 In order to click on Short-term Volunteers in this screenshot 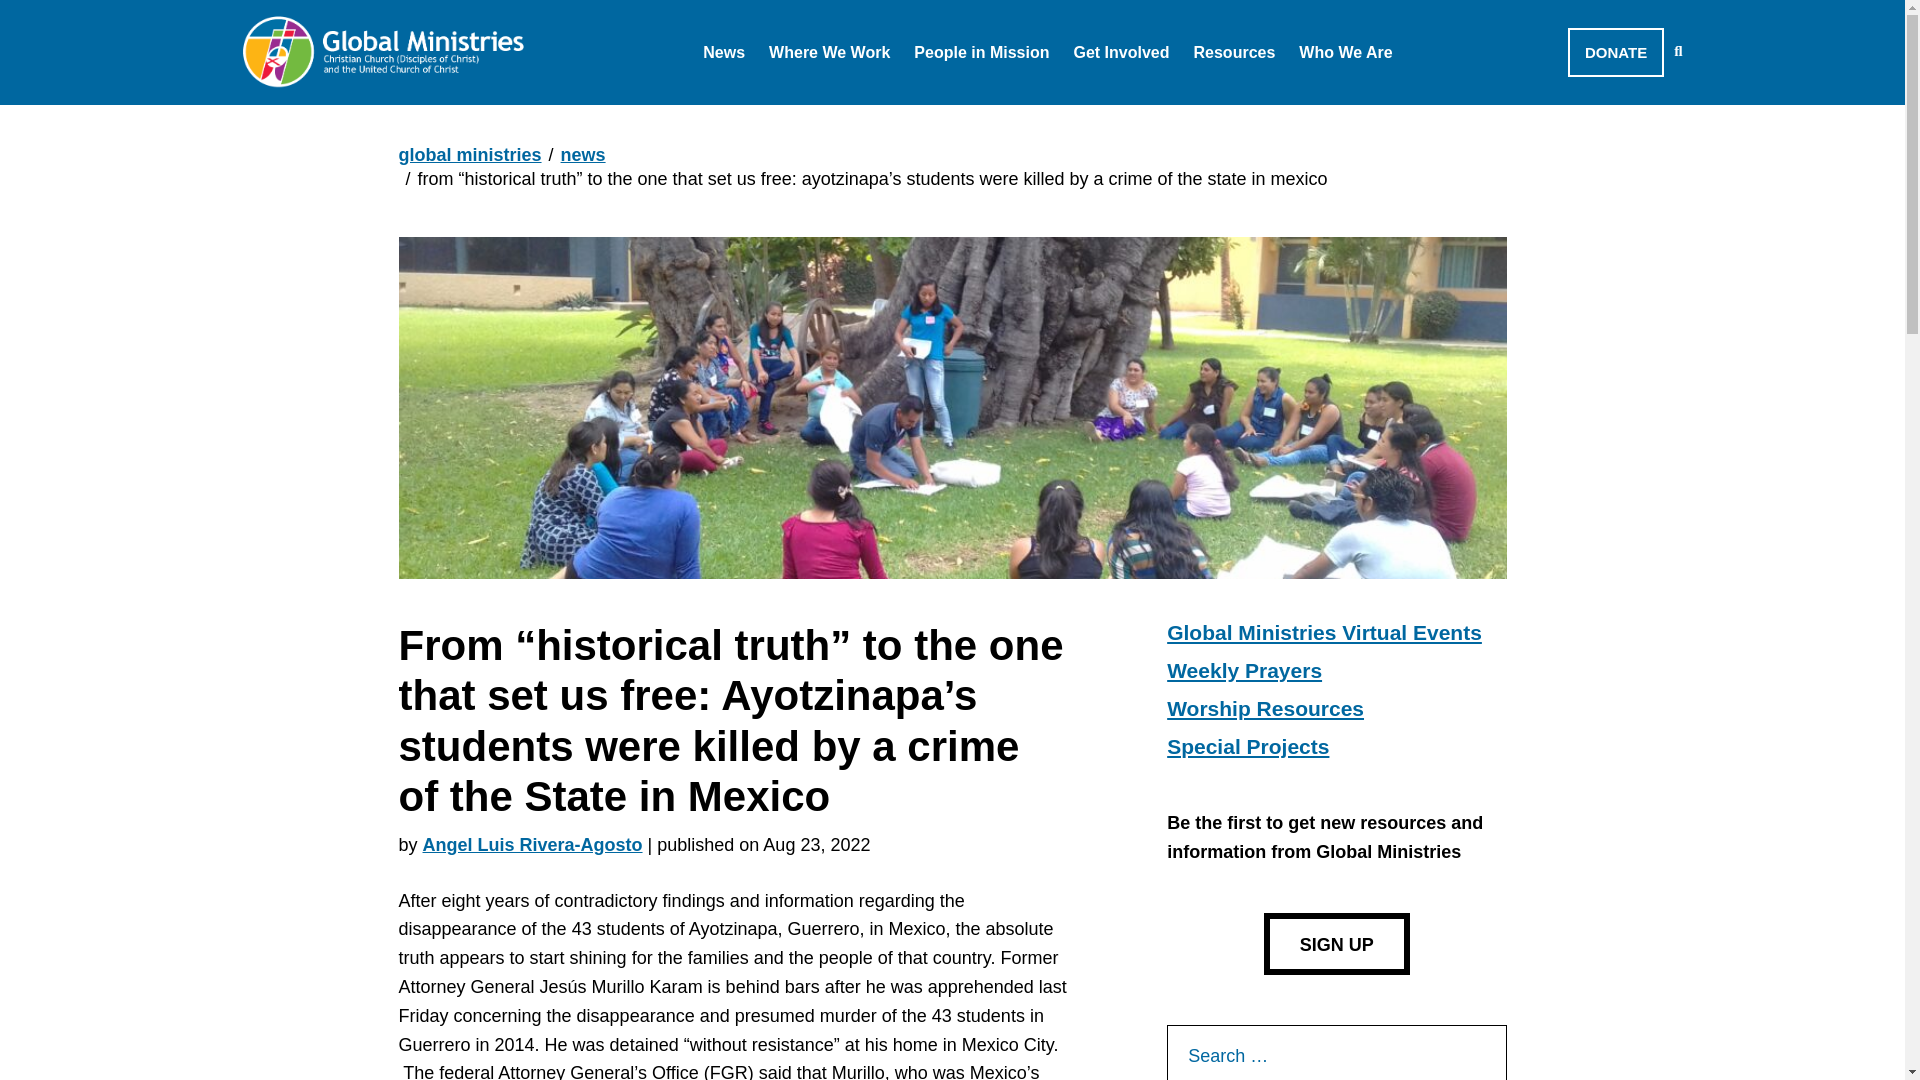, I will do `click(1028, 104)`.